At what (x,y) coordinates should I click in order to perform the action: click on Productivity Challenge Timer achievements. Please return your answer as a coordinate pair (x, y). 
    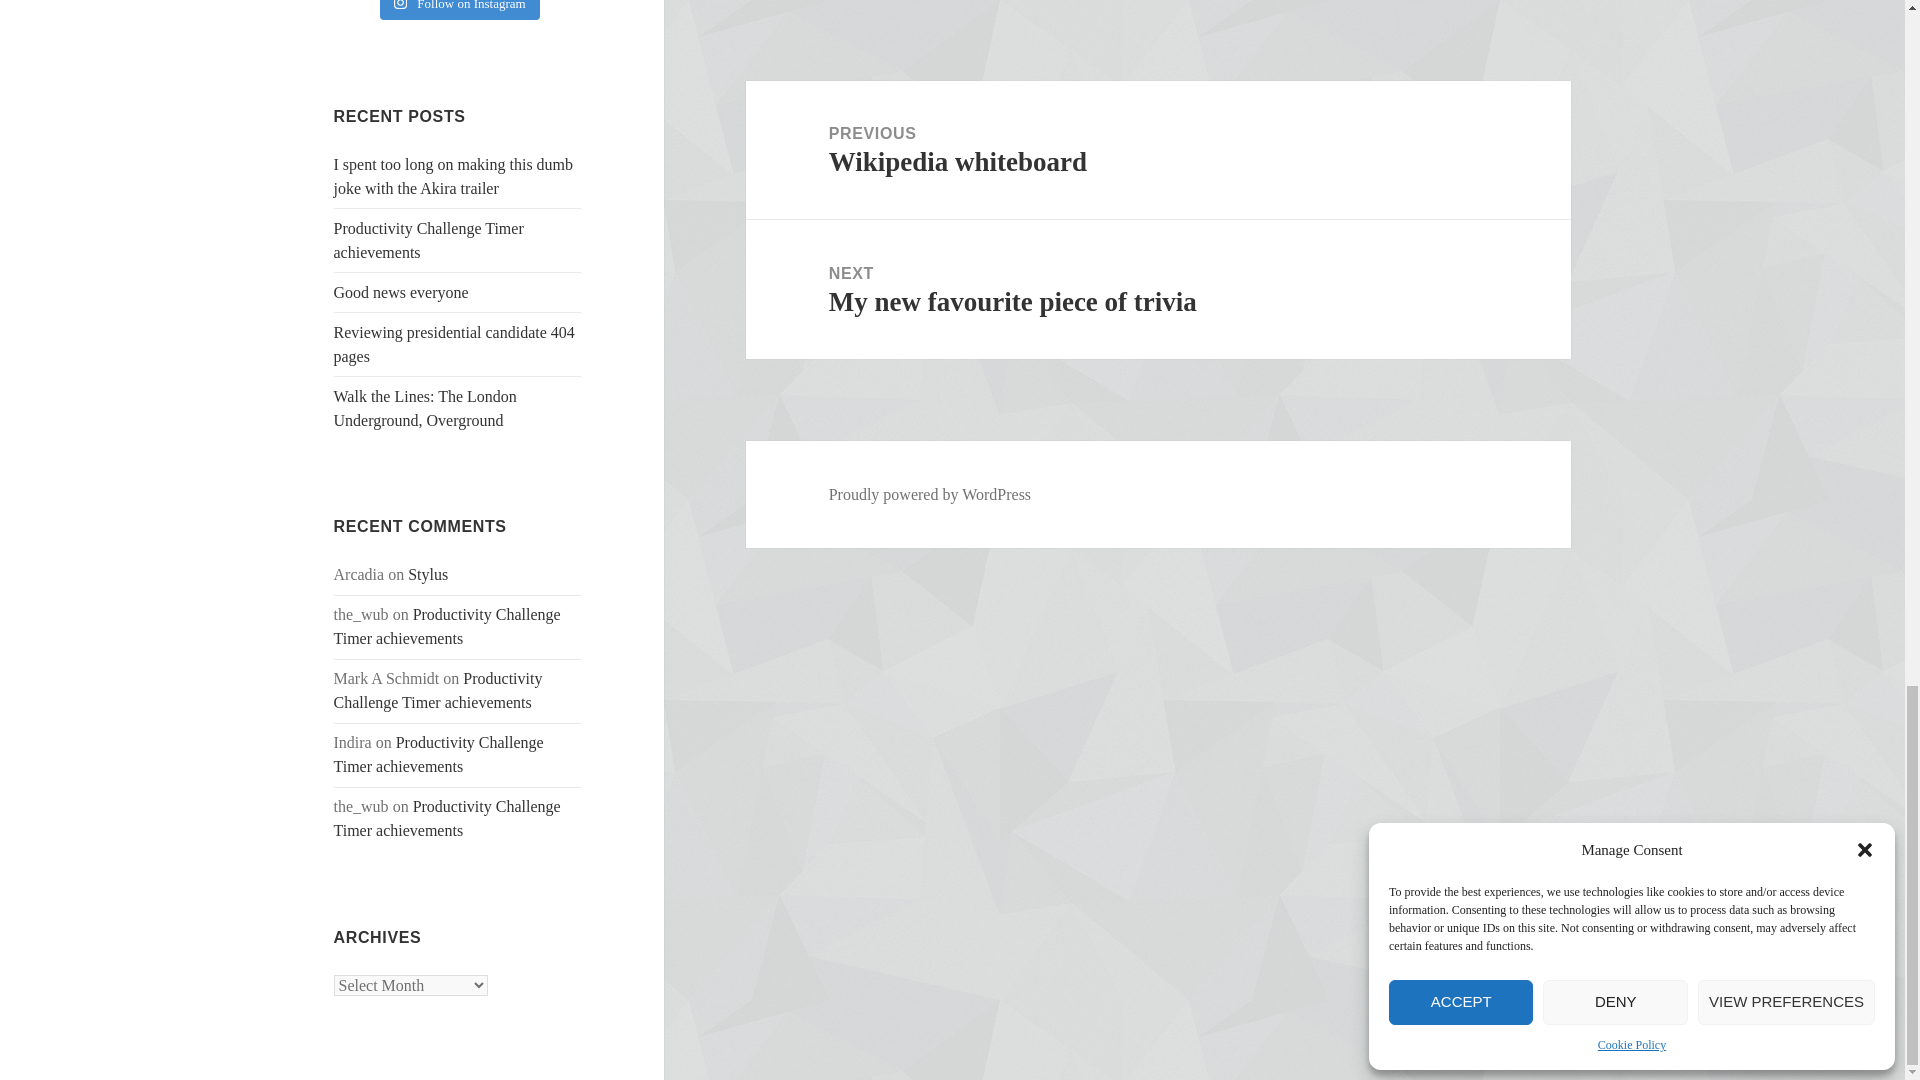
    Looking at the image, I should click on (429, 240).